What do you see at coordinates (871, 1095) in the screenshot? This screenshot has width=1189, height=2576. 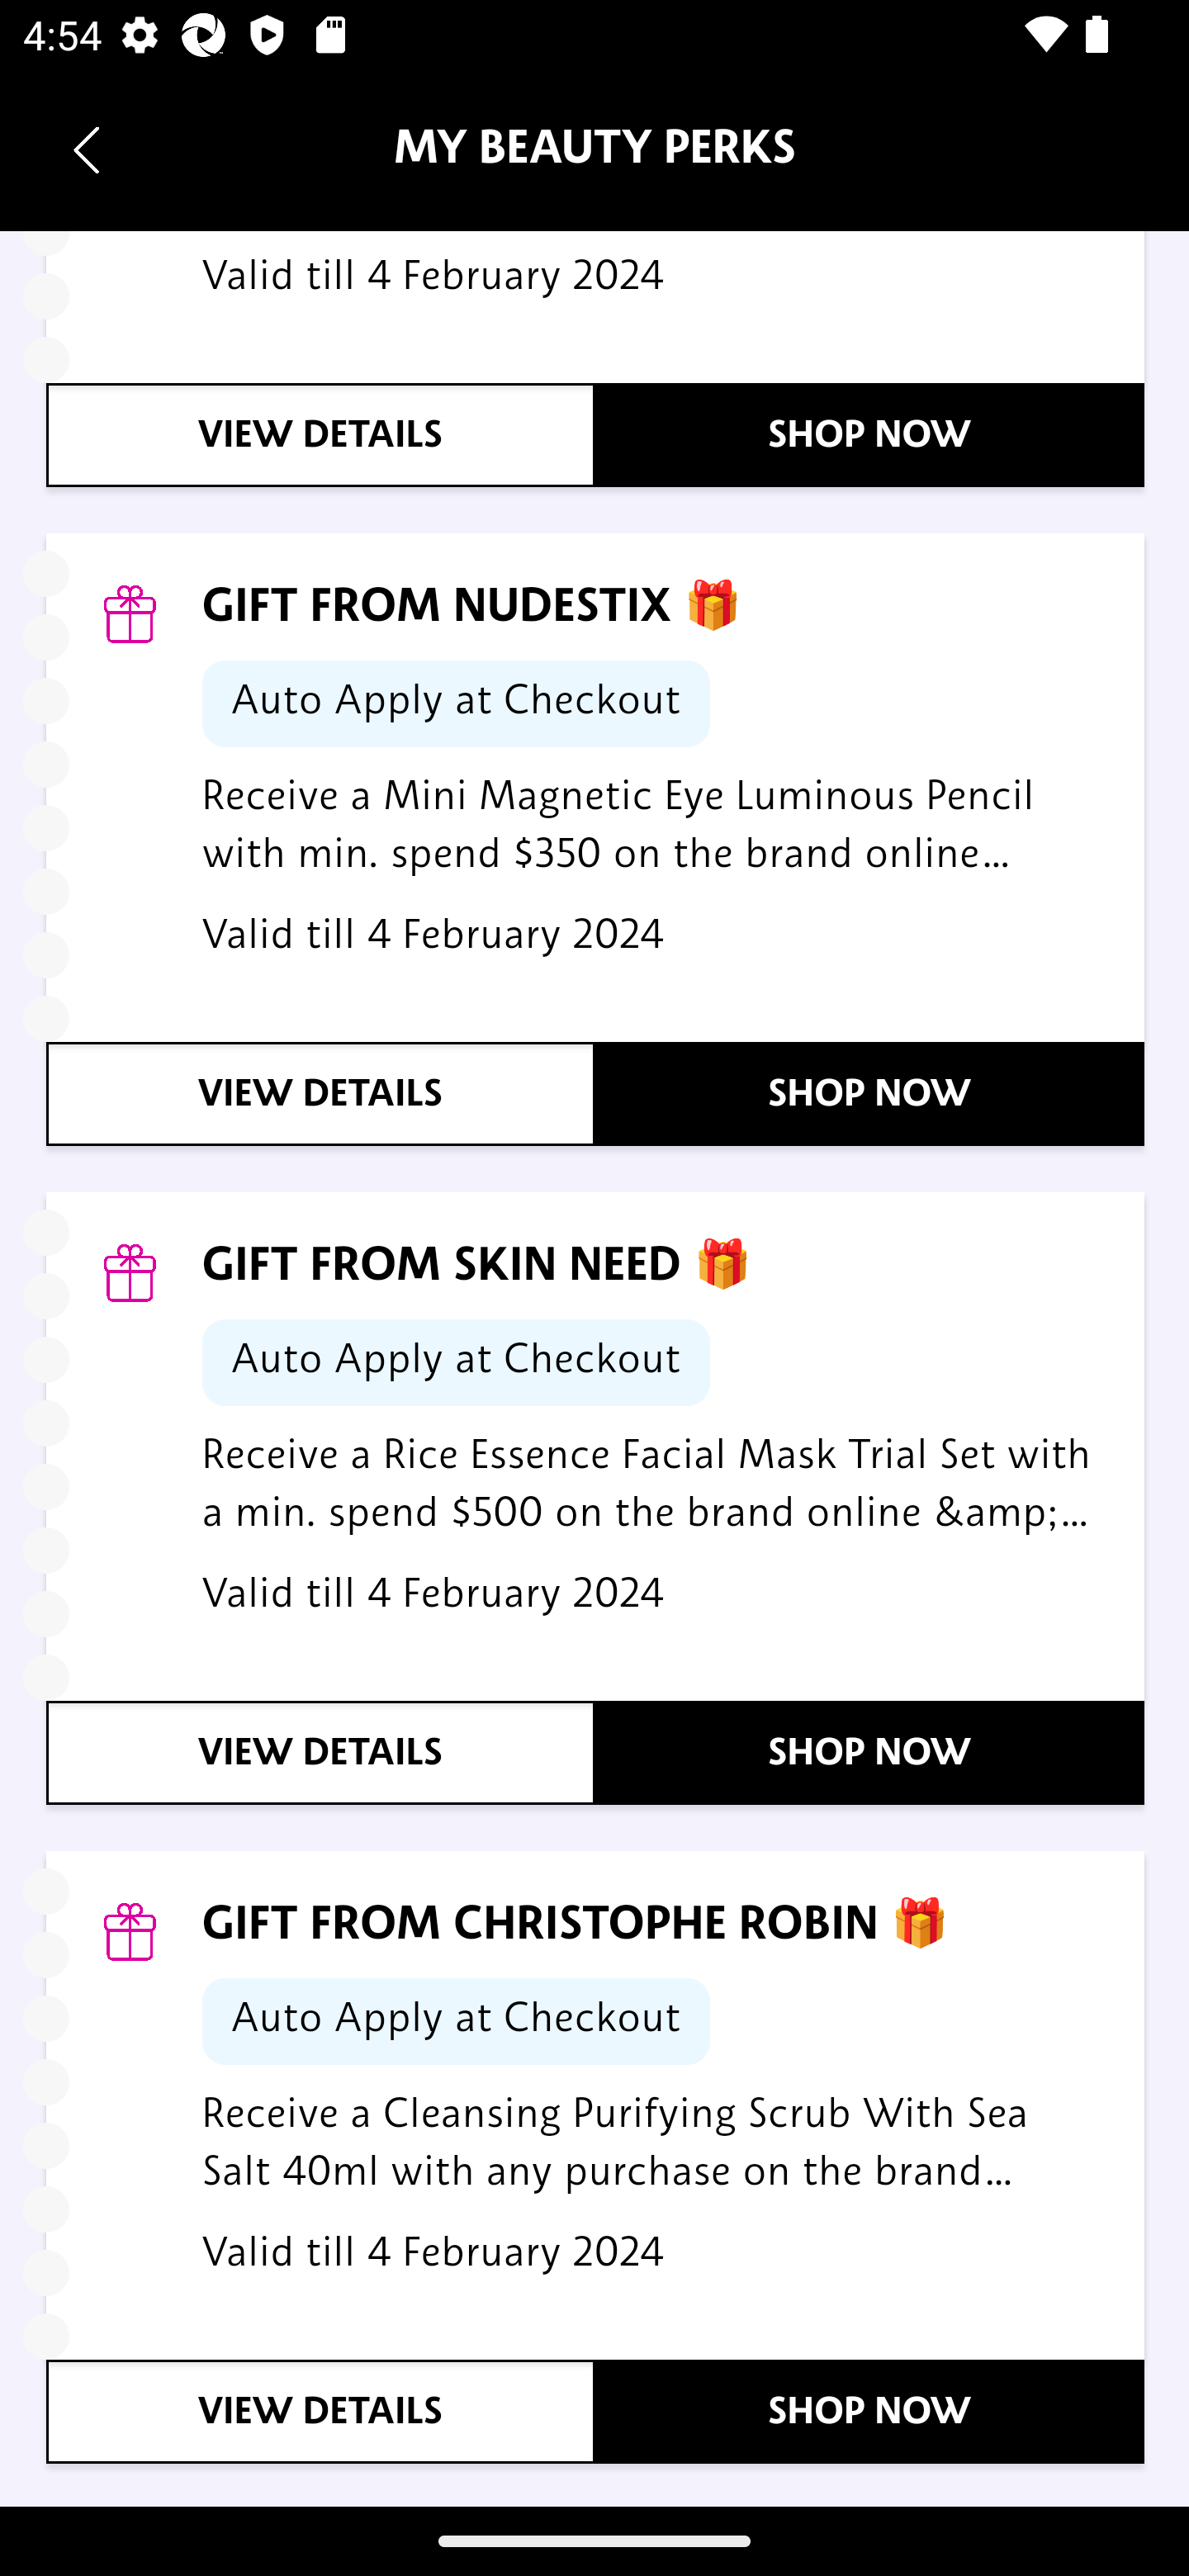 I see `SHOP NOW` at bounding box center [871, 1095].